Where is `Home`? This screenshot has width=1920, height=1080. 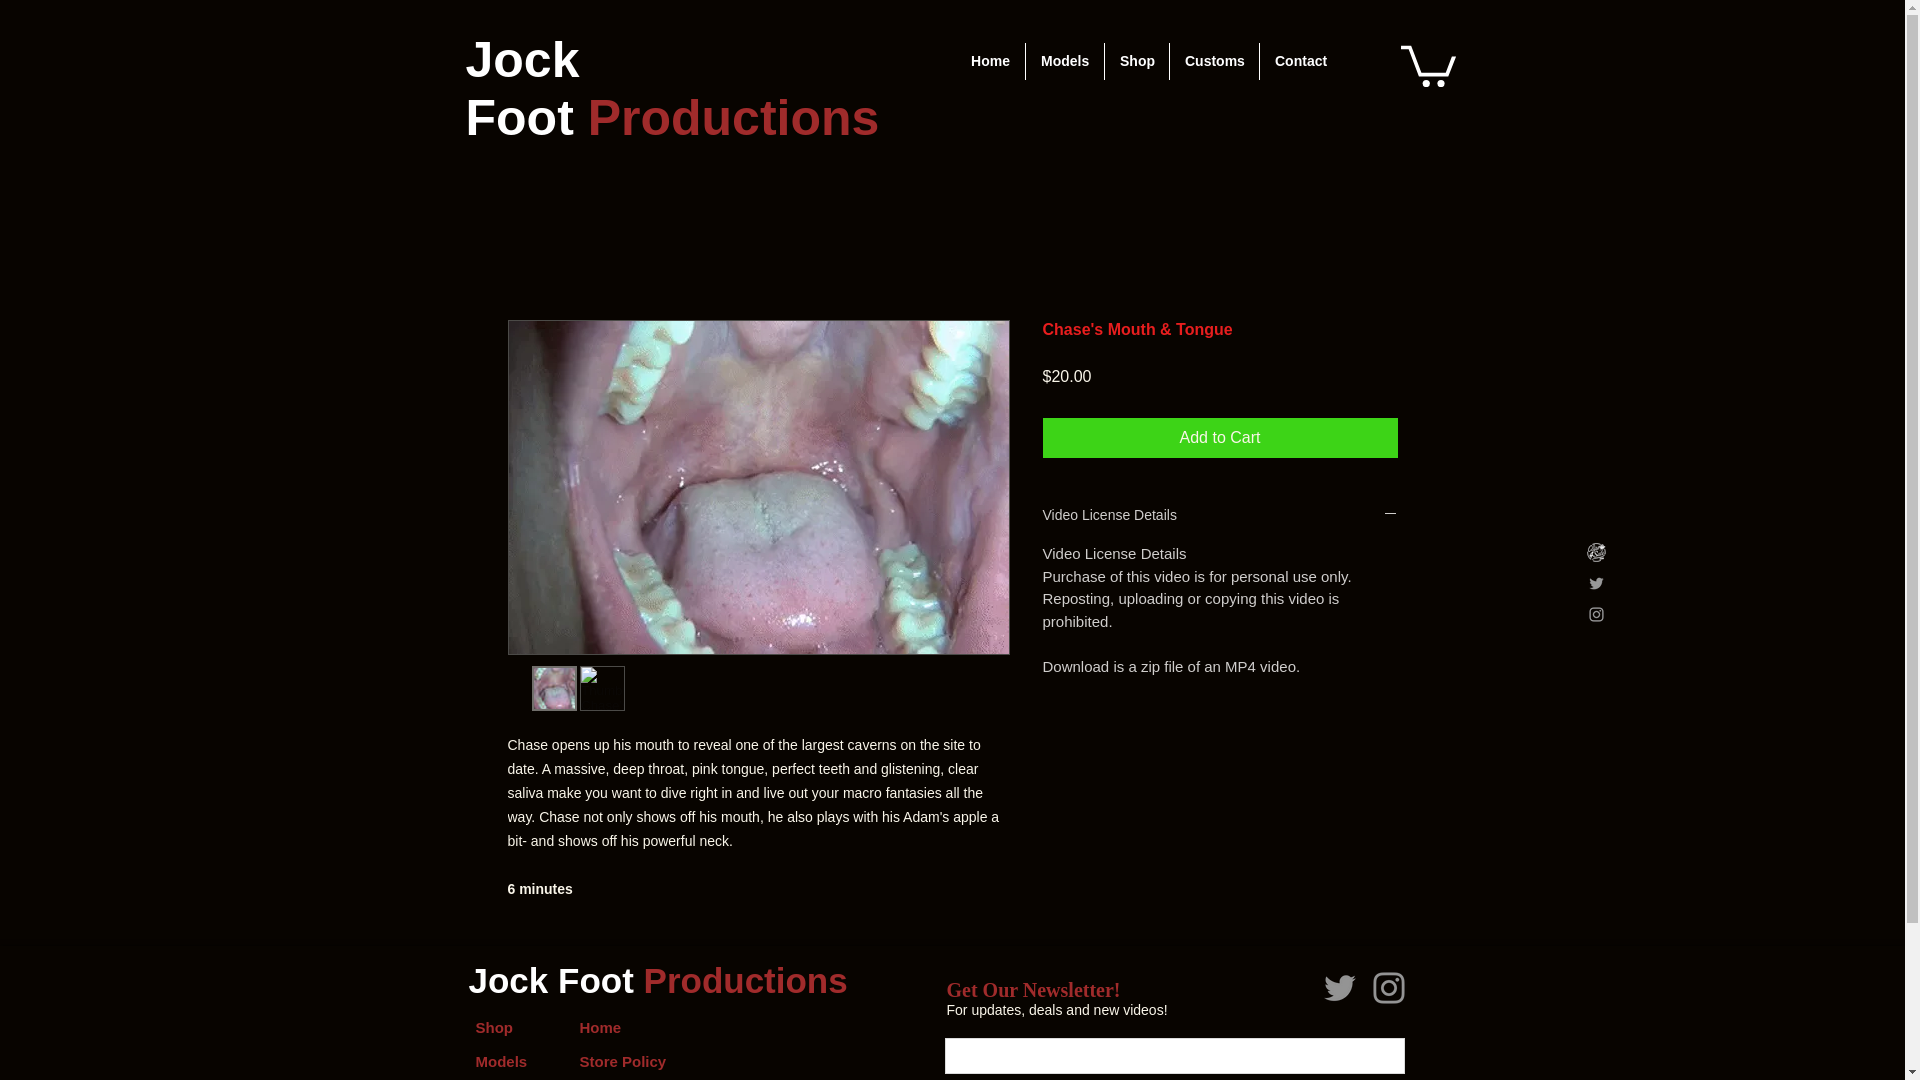
Home is located at coordinates (990, 61).